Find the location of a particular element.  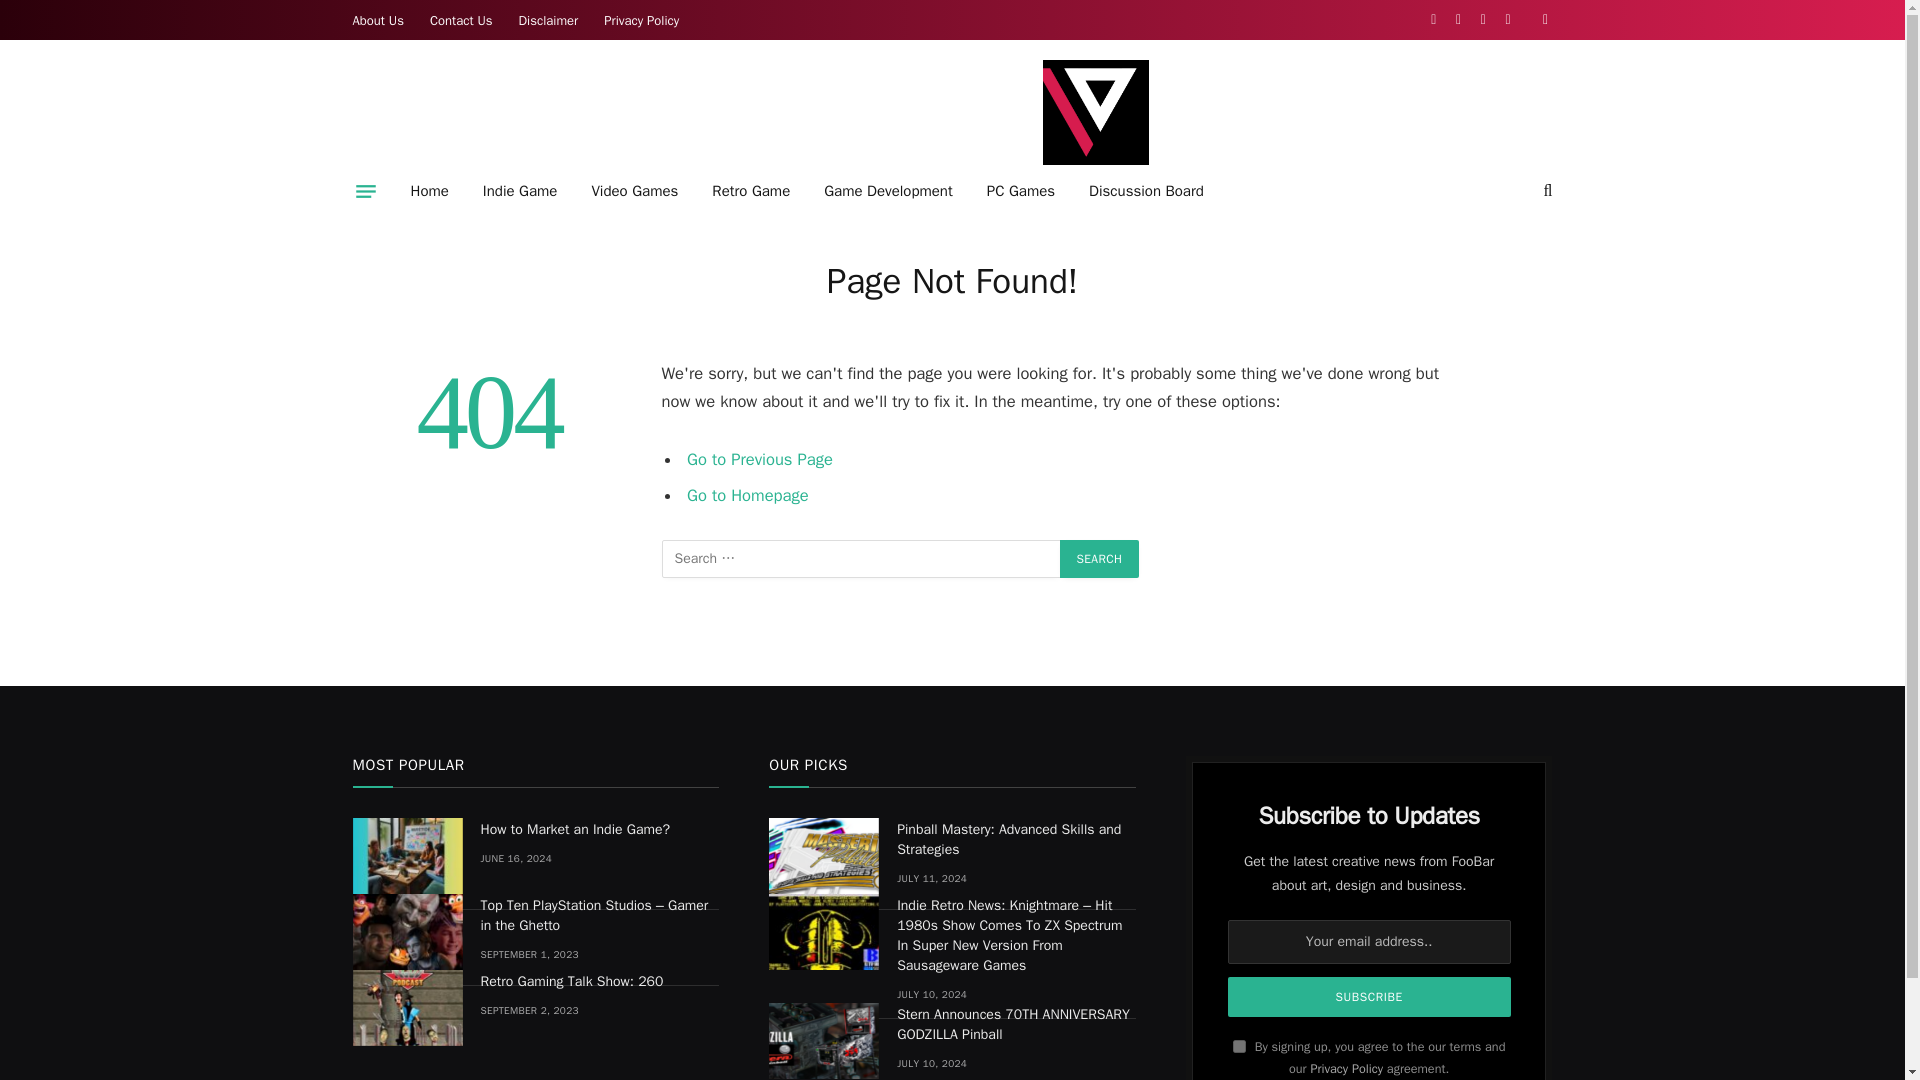

Stern Announces 70TH ANNIVERSARY GODZILLA Pinball is located at coordinates (824, 1040).